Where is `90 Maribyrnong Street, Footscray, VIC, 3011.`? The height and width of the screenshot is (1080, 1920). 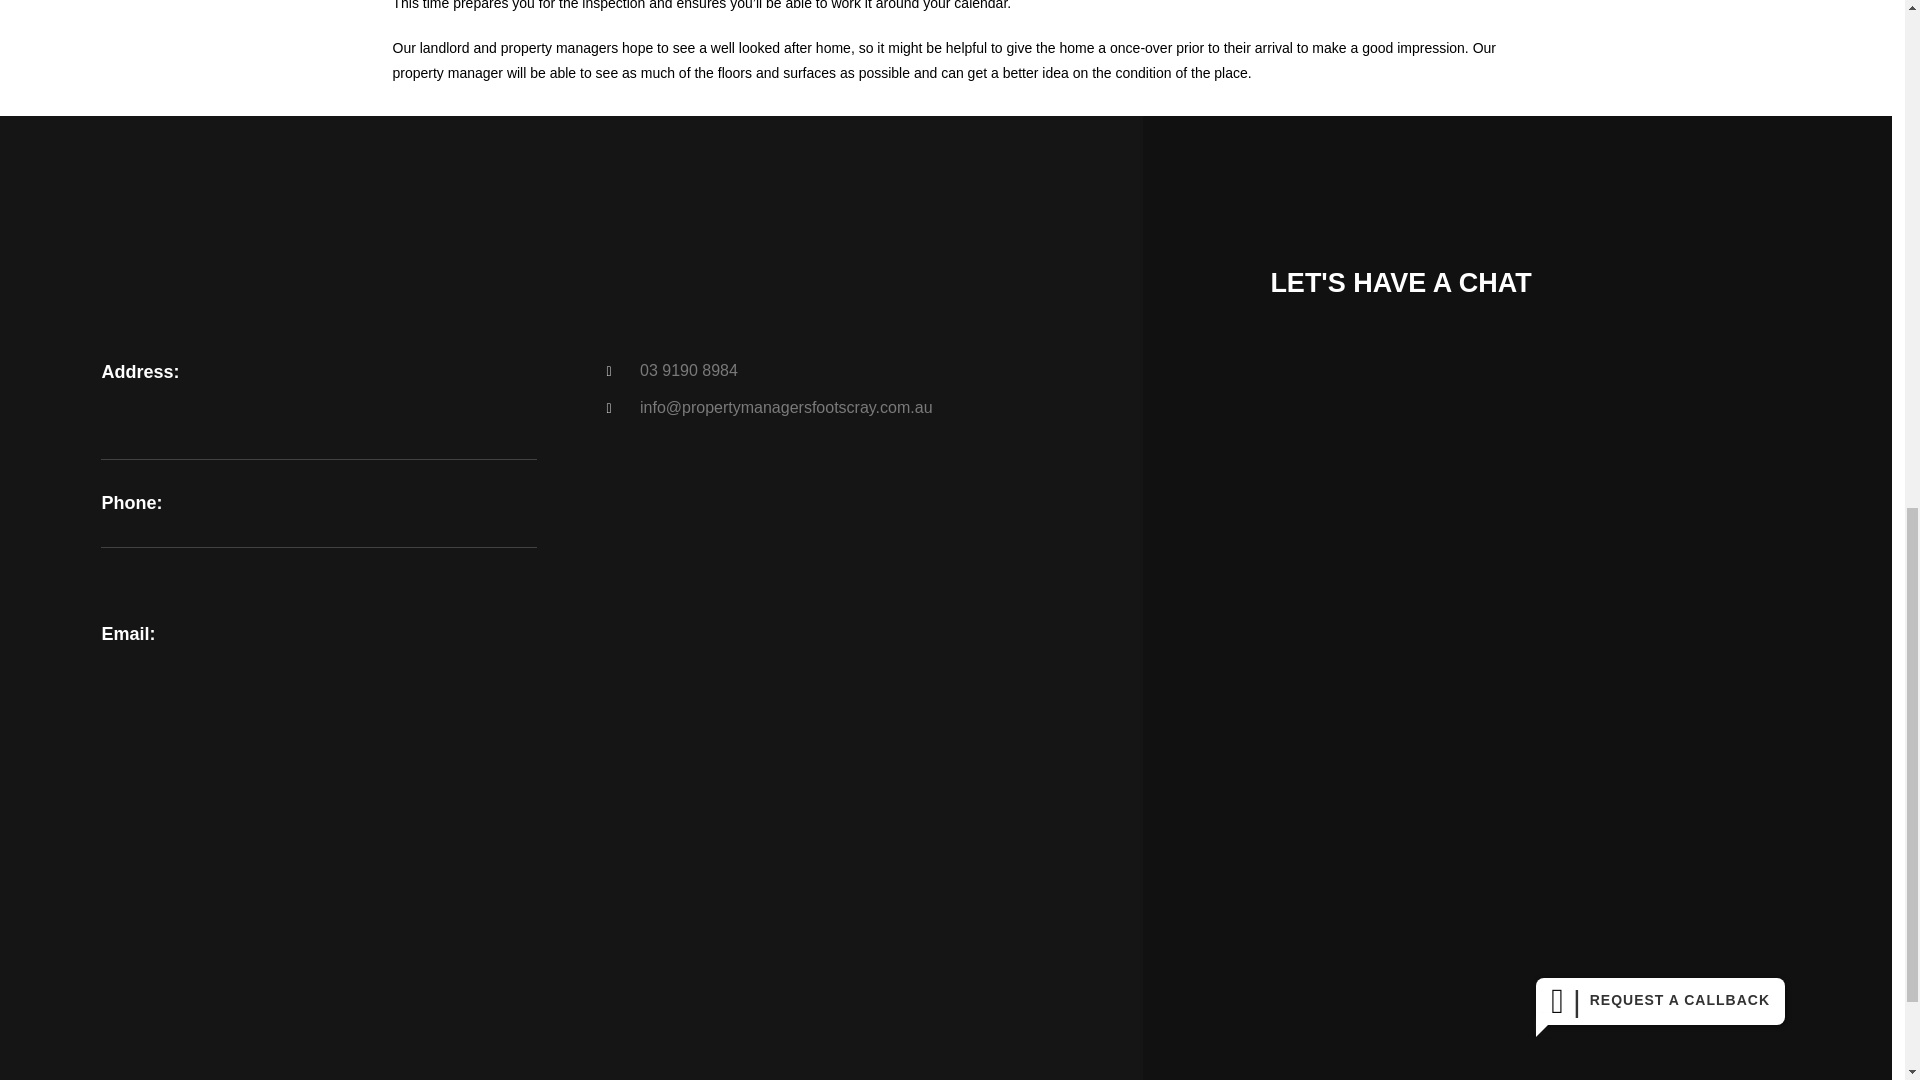
90 Maribyrnong Street, Footscray, VIC, 3011. is located at coordinates (570, 912).